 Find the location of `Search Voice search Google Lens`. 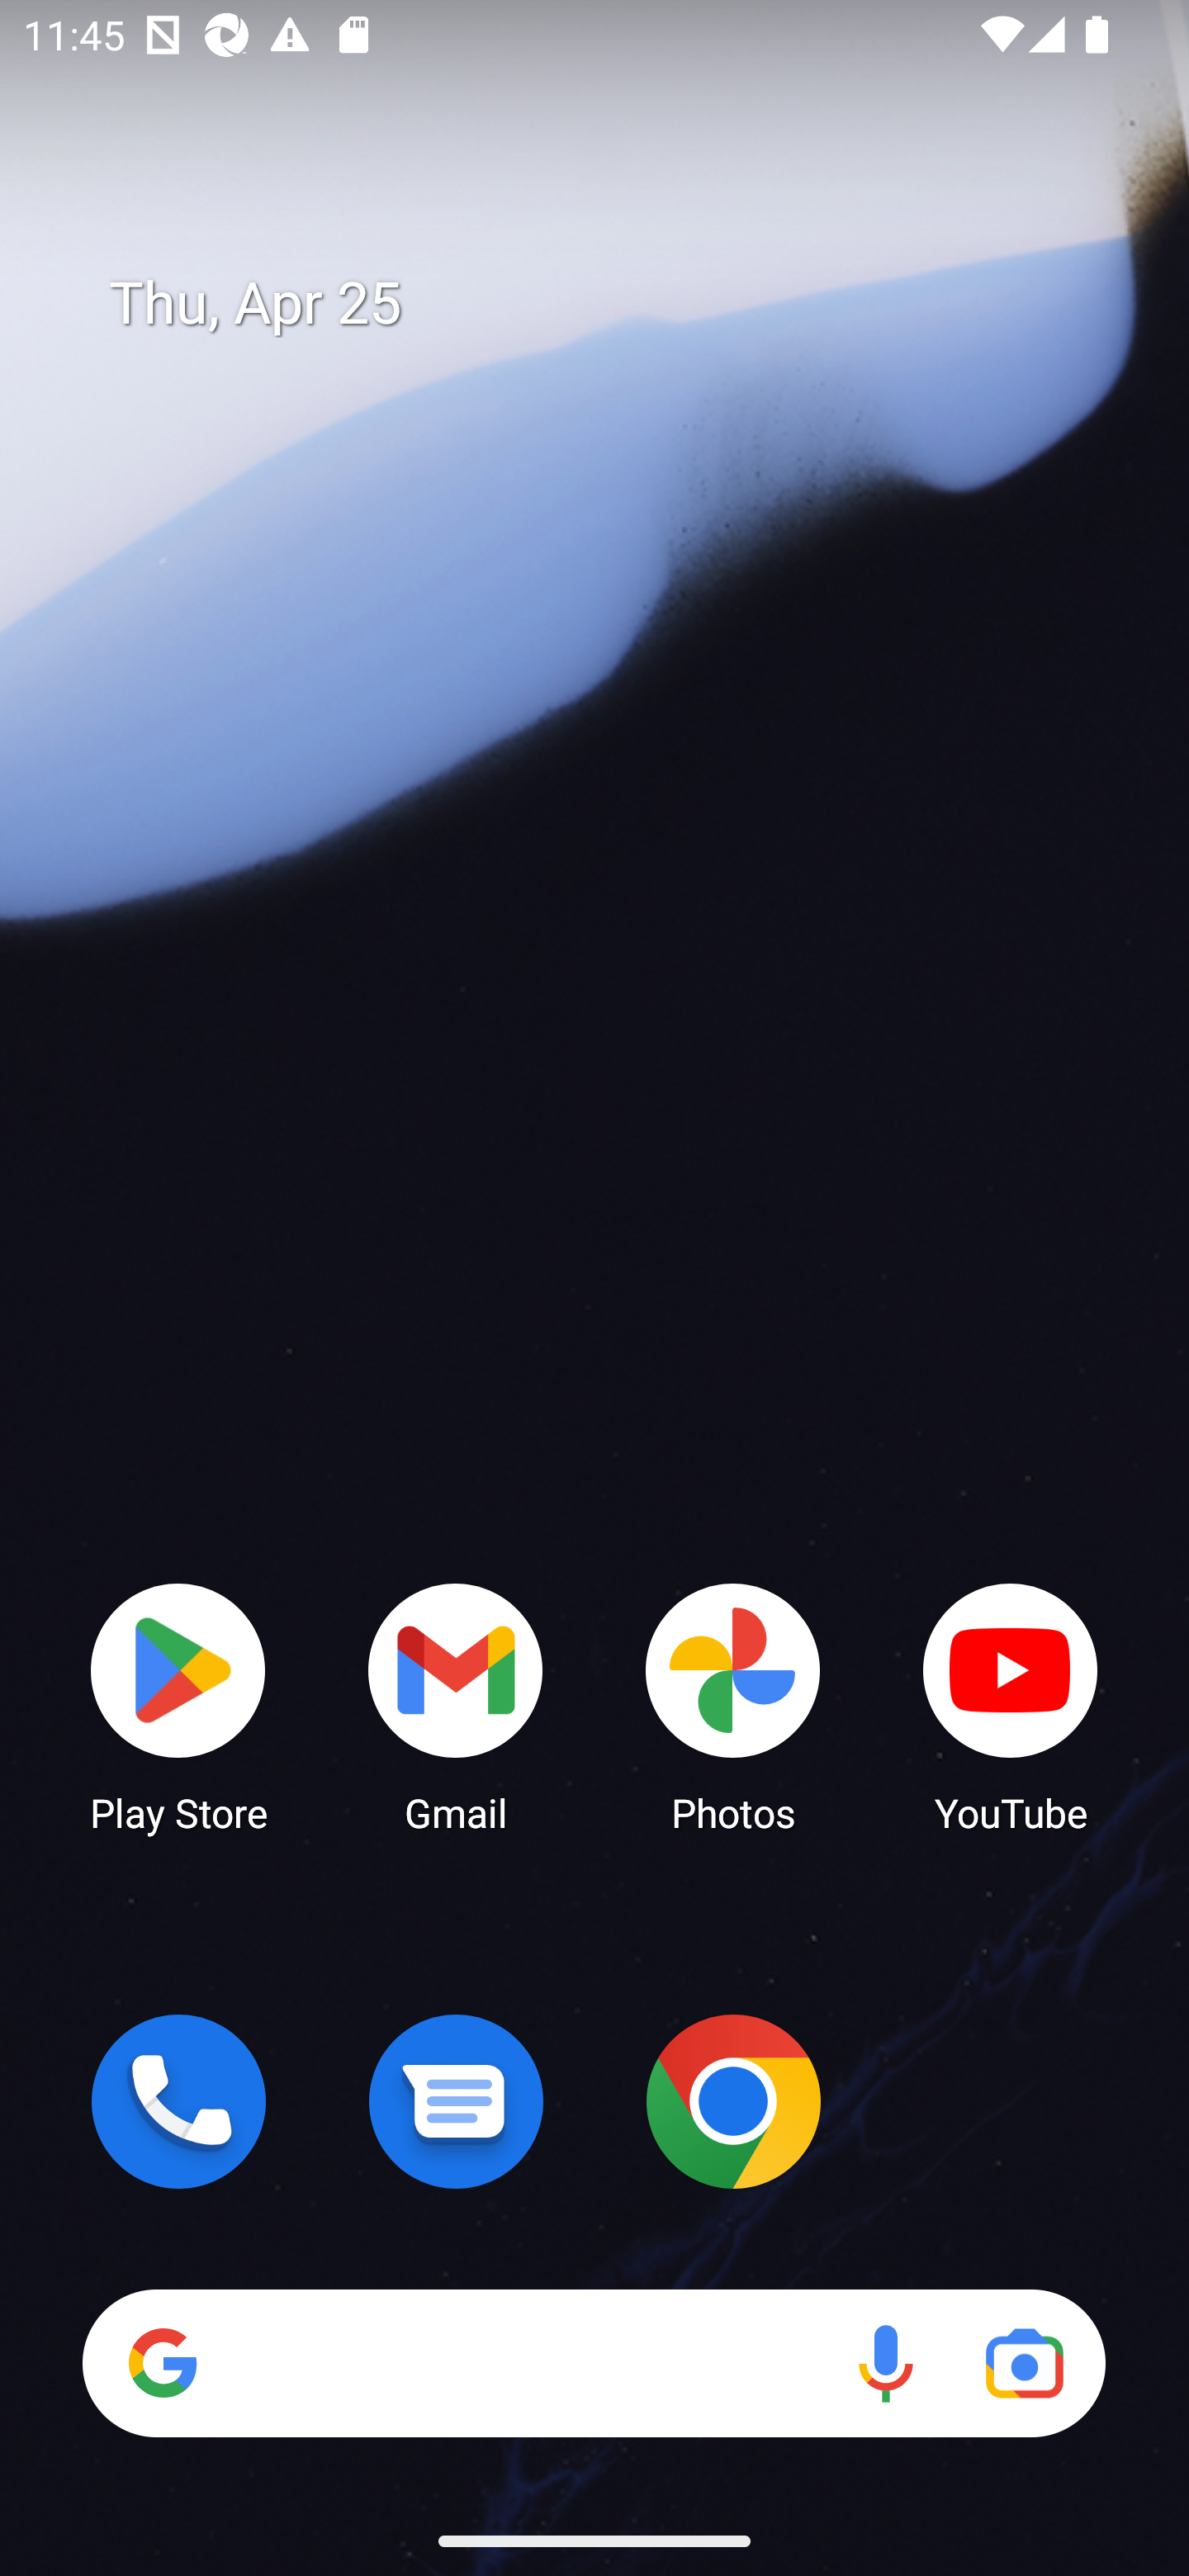

Search Voice search Google Lens is located at coordinates (594, 2363).